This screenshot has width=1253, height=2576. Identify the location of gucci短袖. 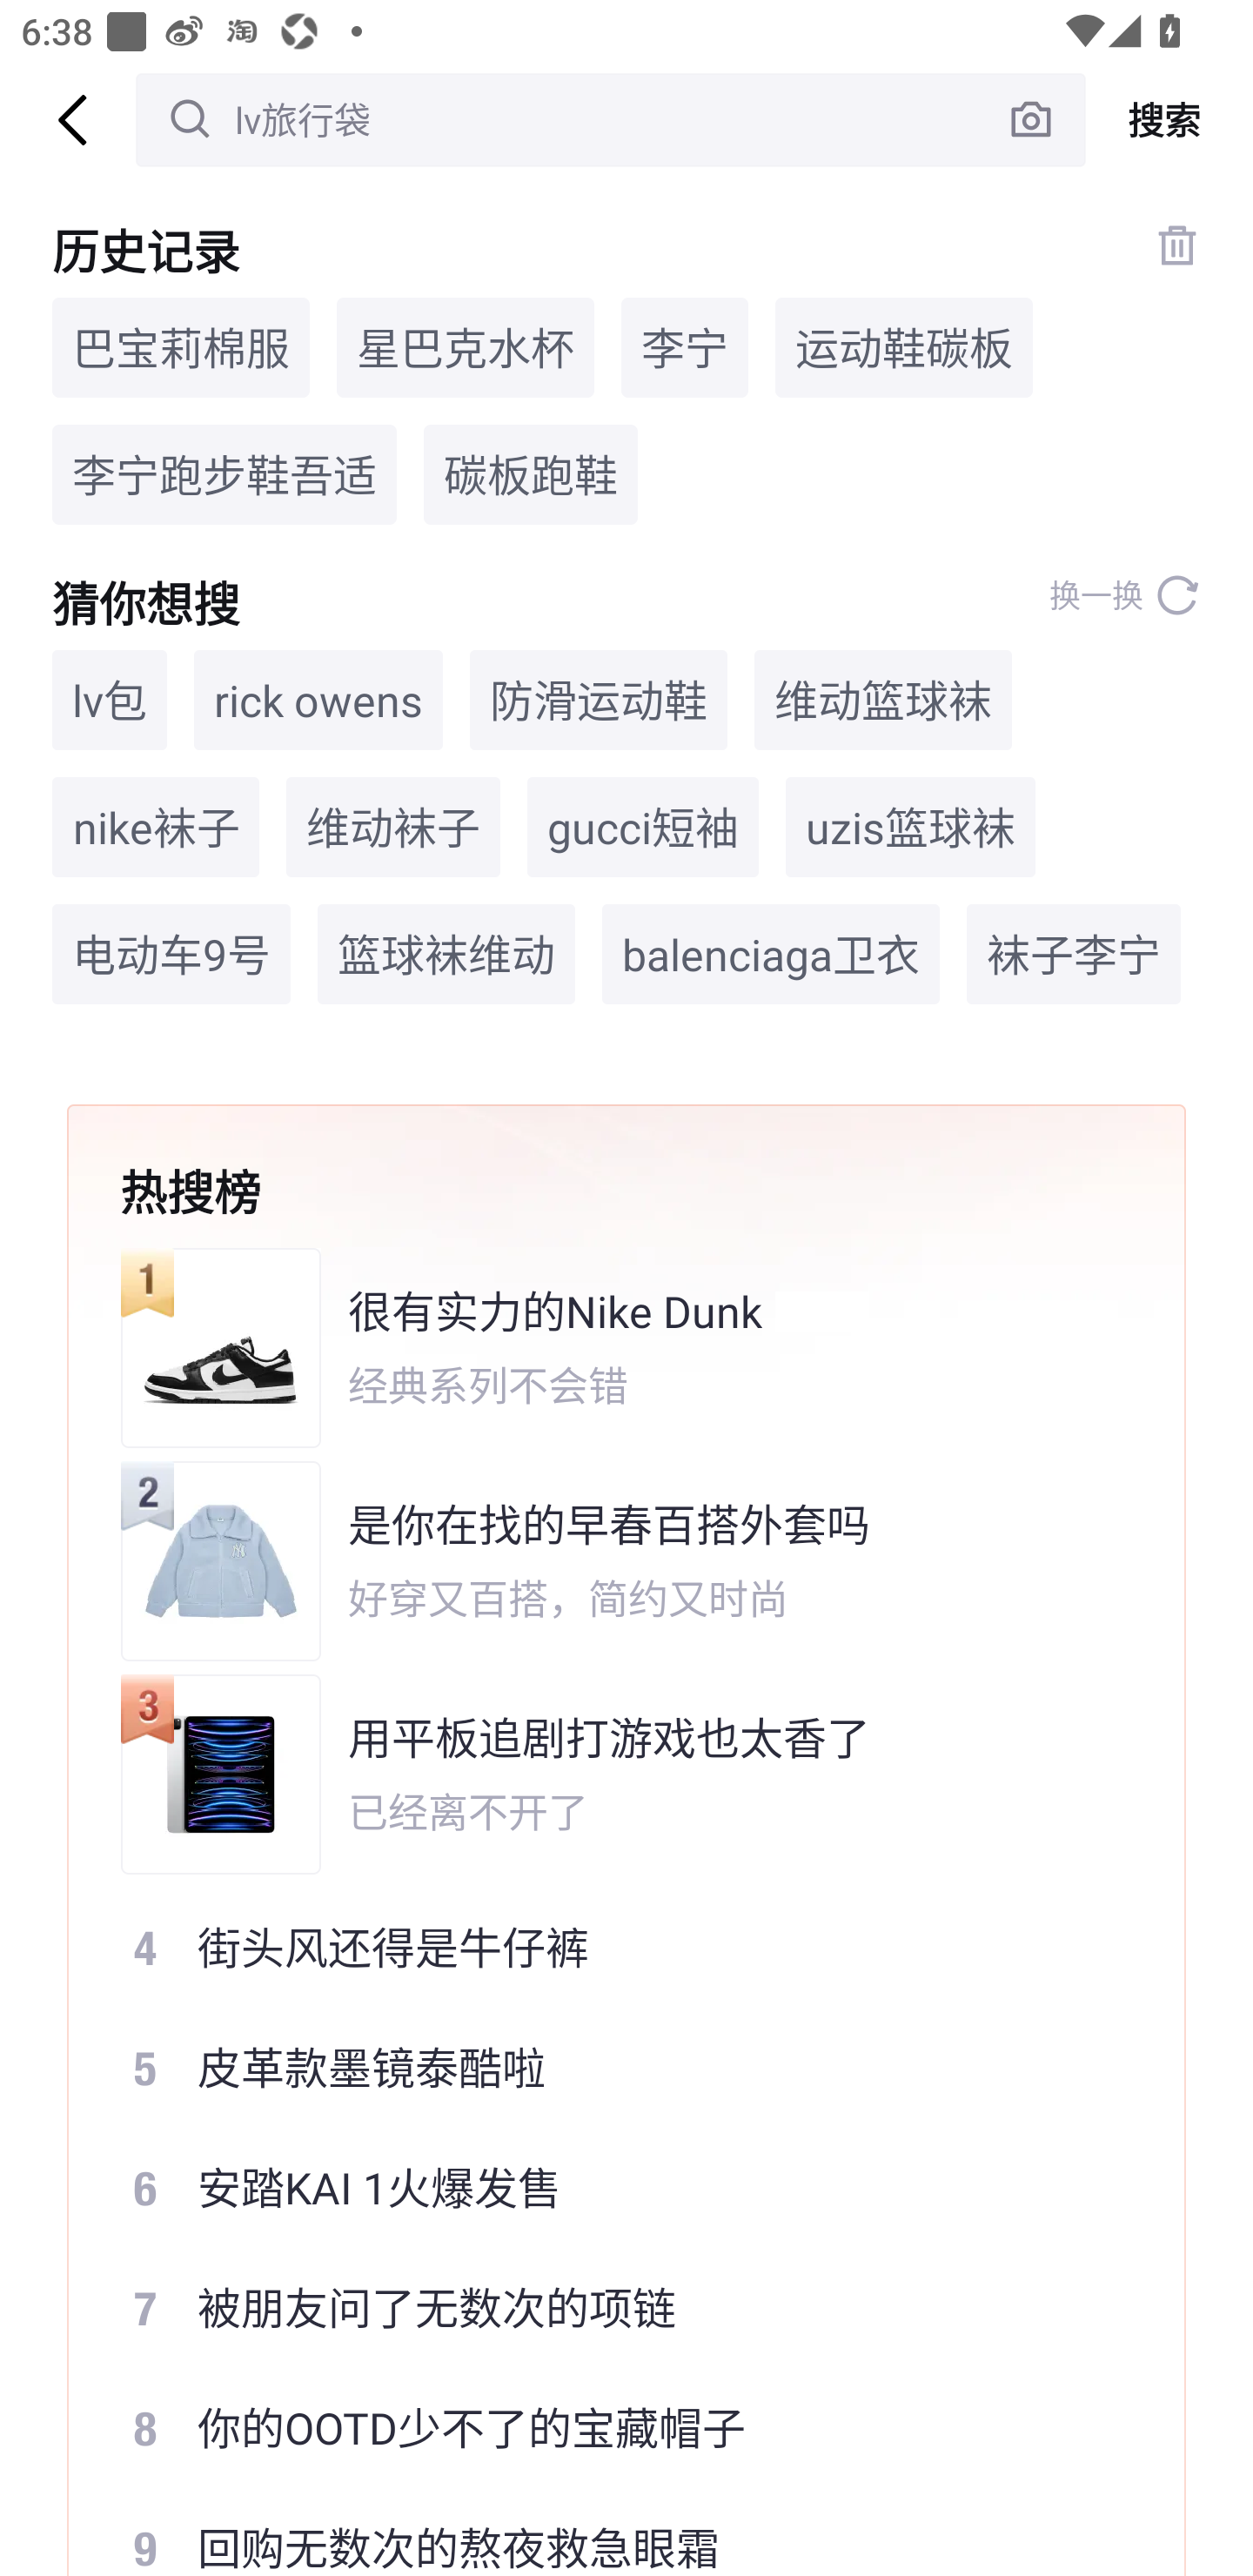
(643, 828).